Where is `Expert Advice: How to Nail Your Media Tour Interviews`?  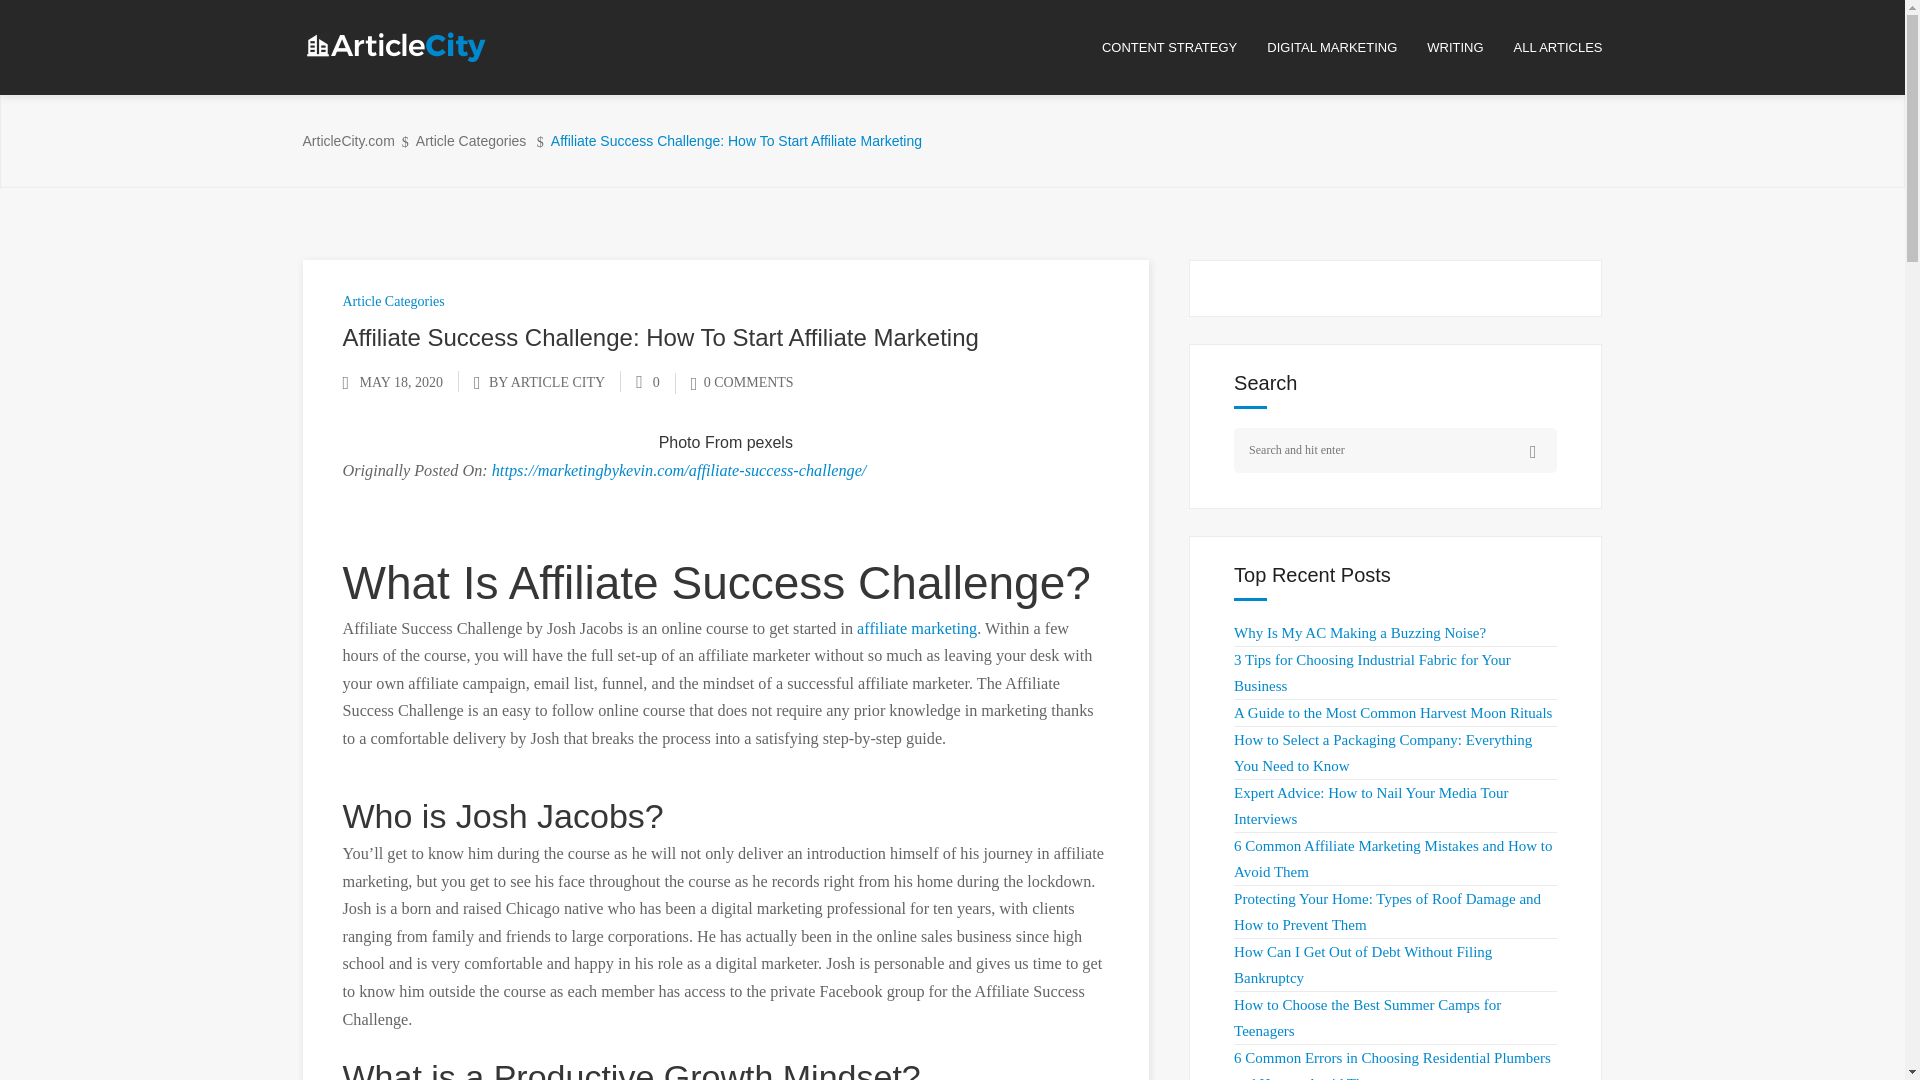 Expert Advice: How to Nail Your Media Tour Interviews is located at coordinates (1370, 806).